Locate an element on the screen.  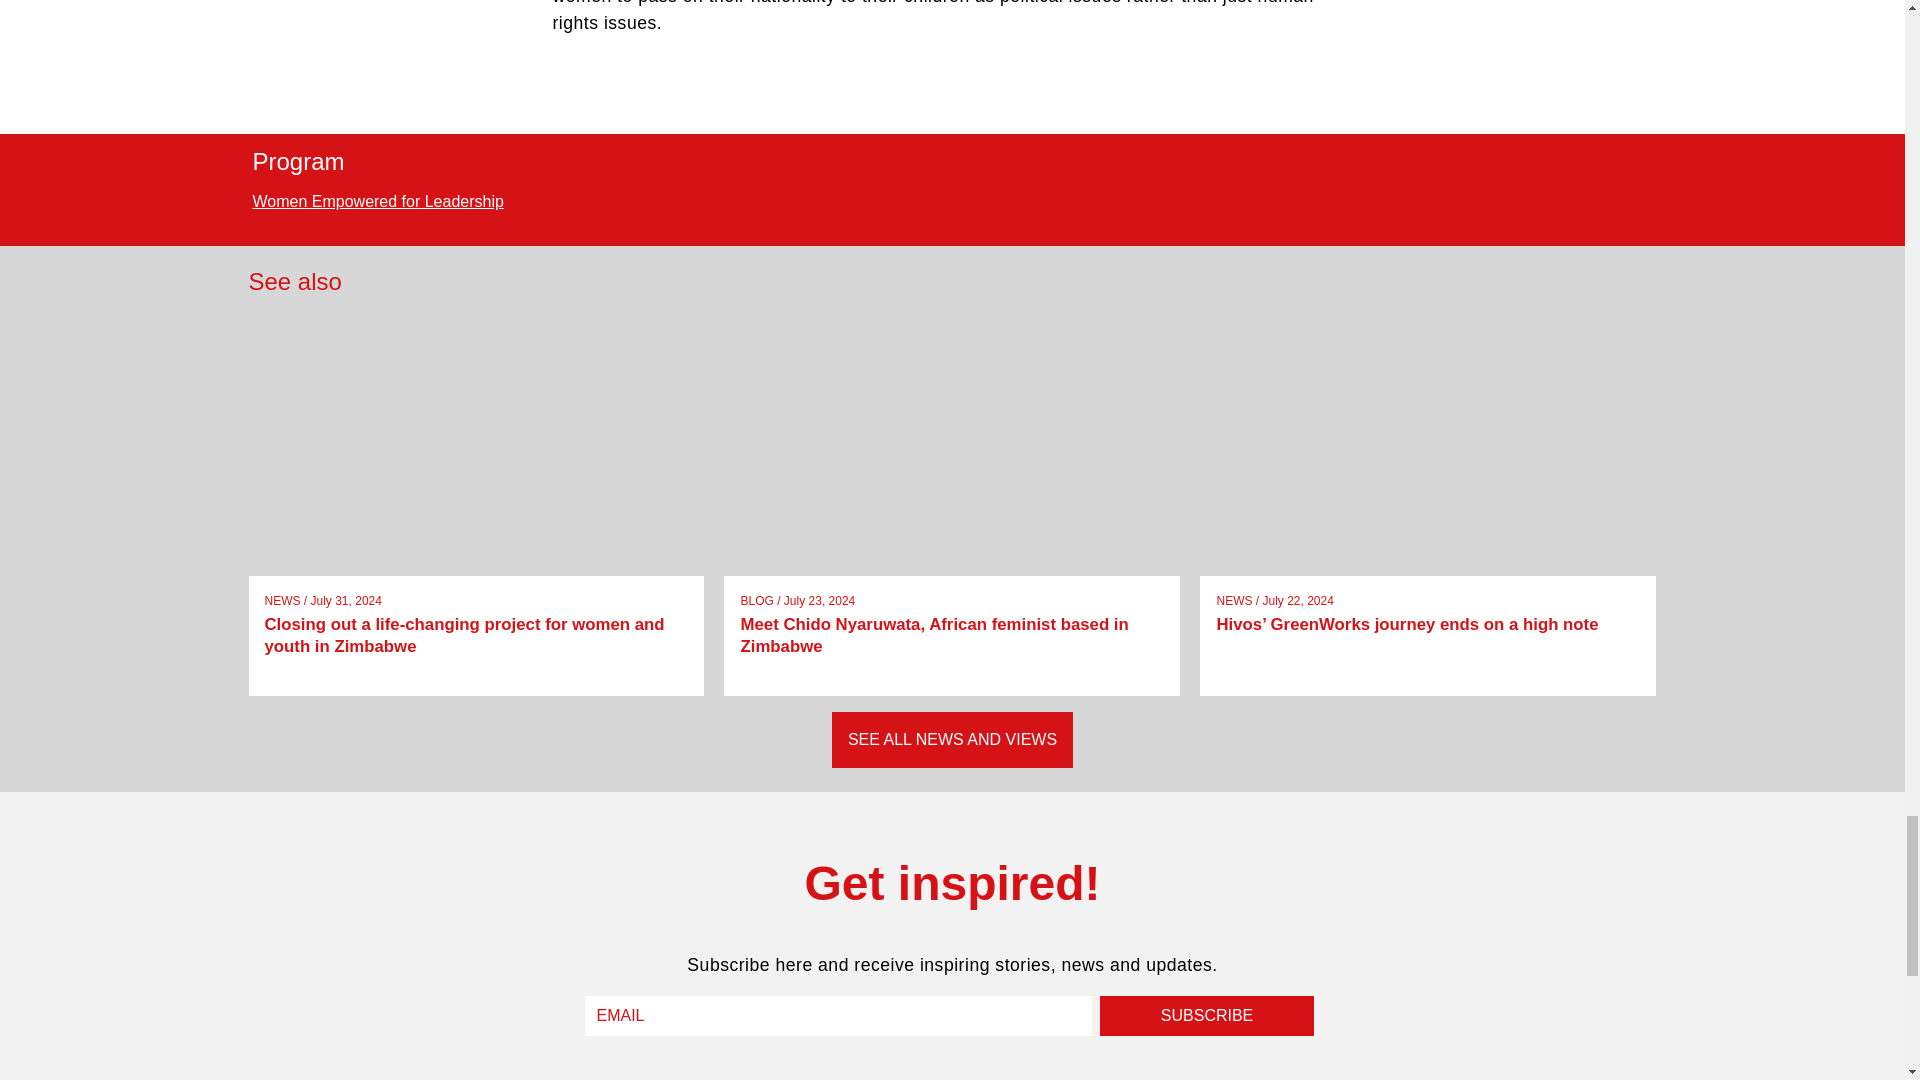
Subscribe is located at coordinates (1206, 1015).